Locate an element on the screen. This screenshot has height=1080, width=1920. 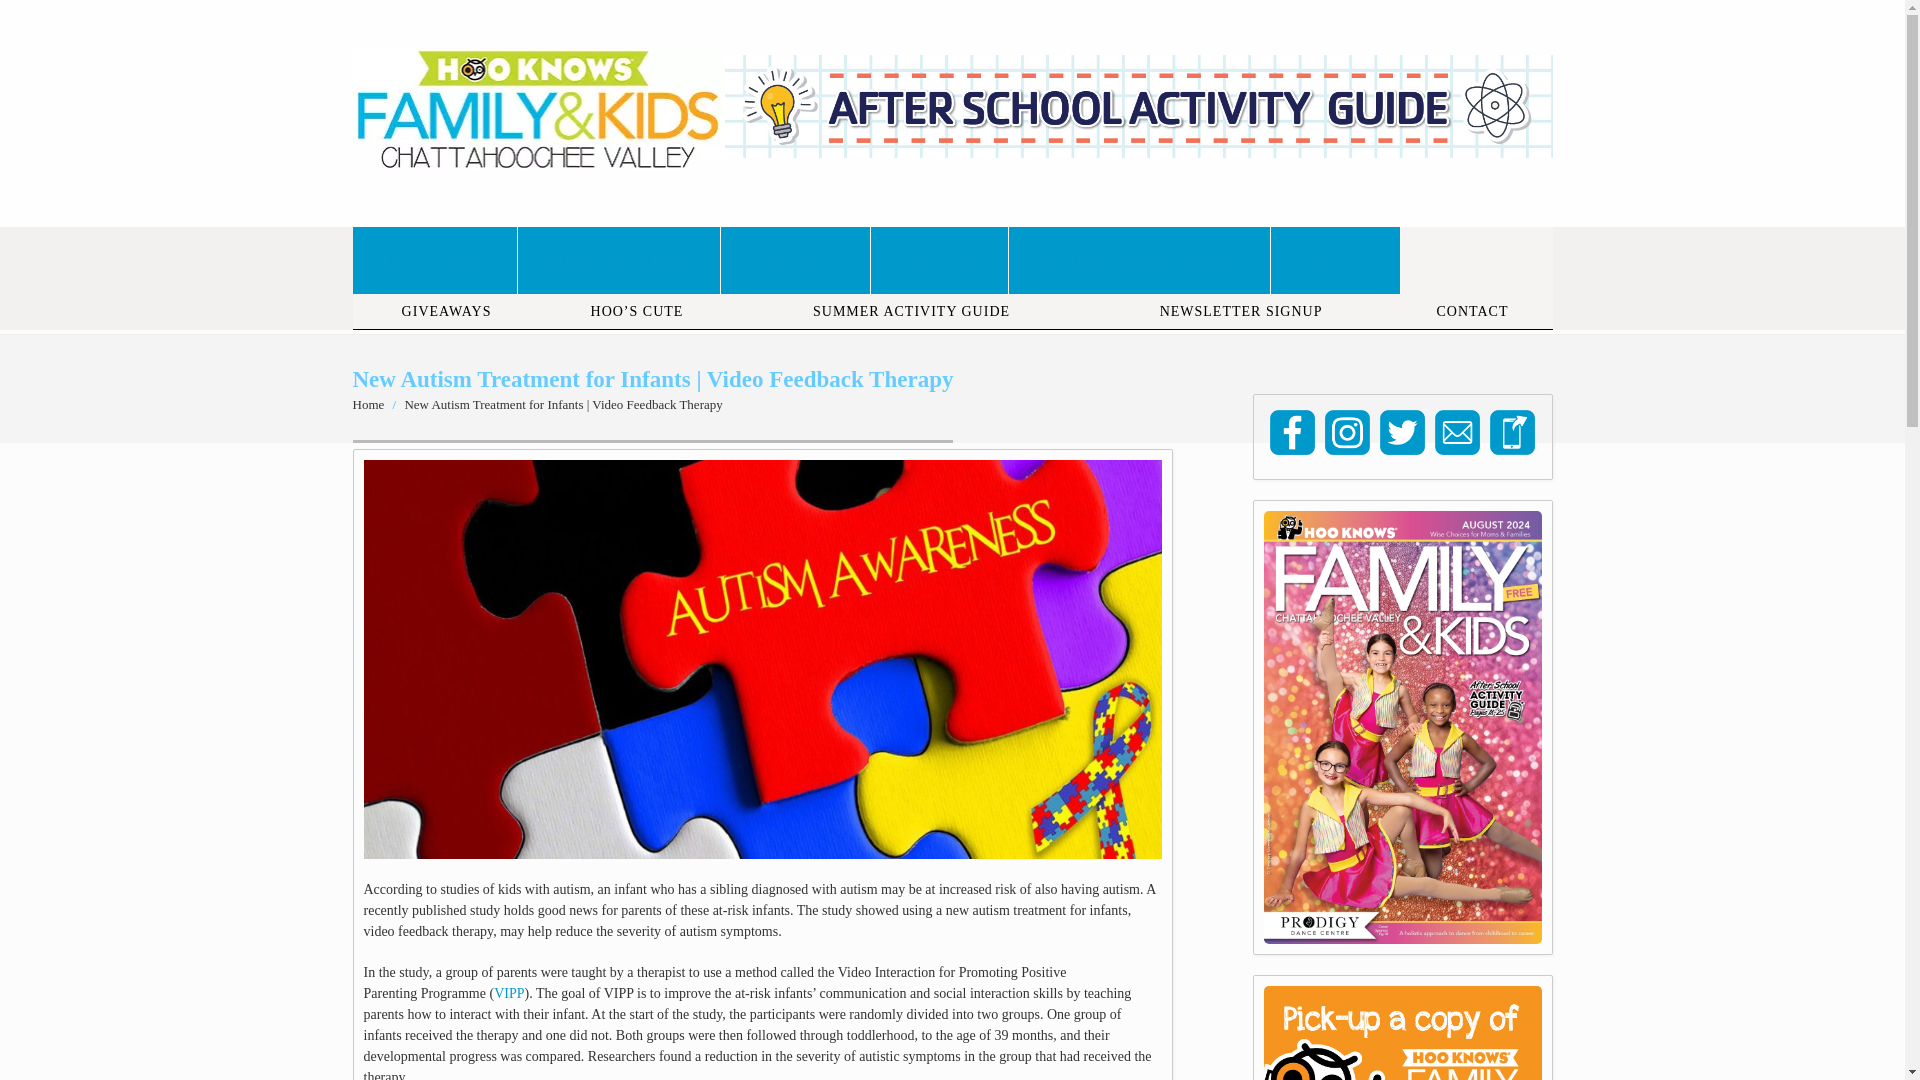
FEATURES is located at coordinates (796, 260).